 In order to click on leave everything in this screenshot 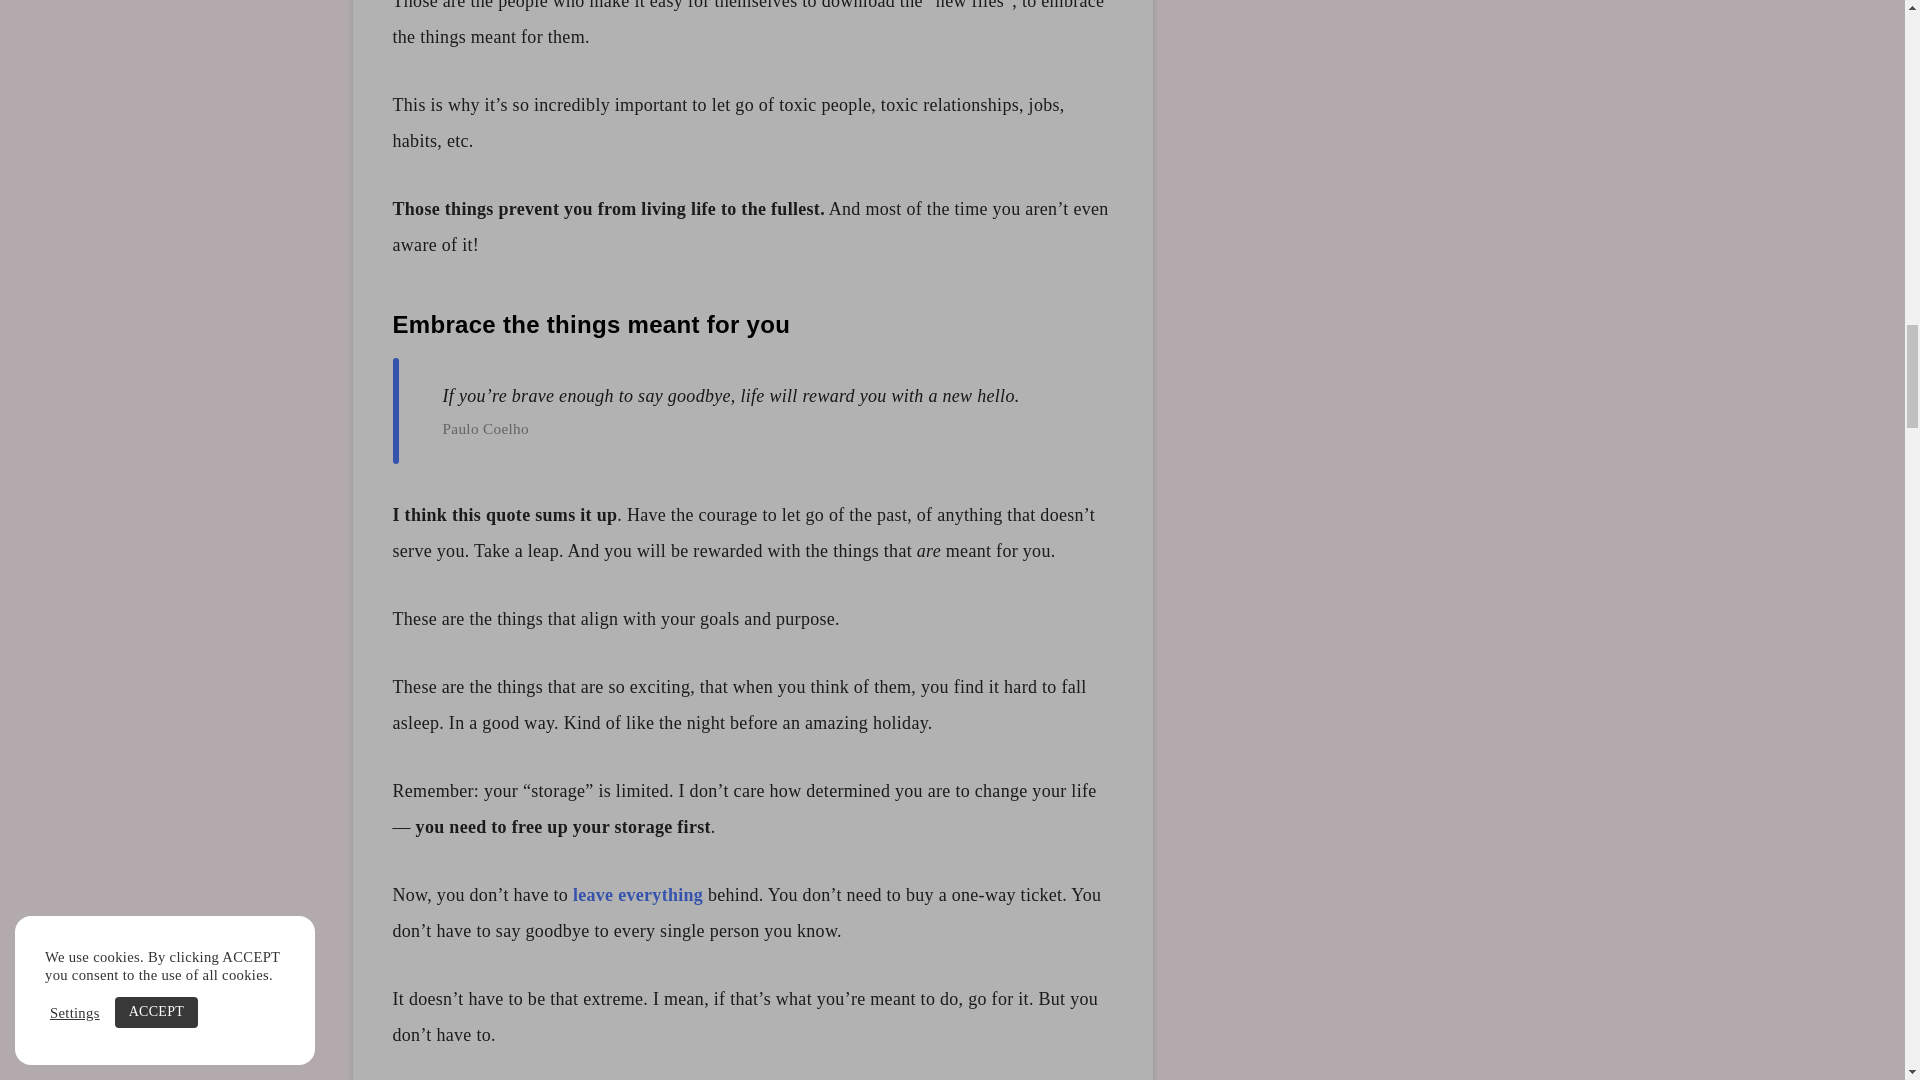, I will do `click(637, 894)`.